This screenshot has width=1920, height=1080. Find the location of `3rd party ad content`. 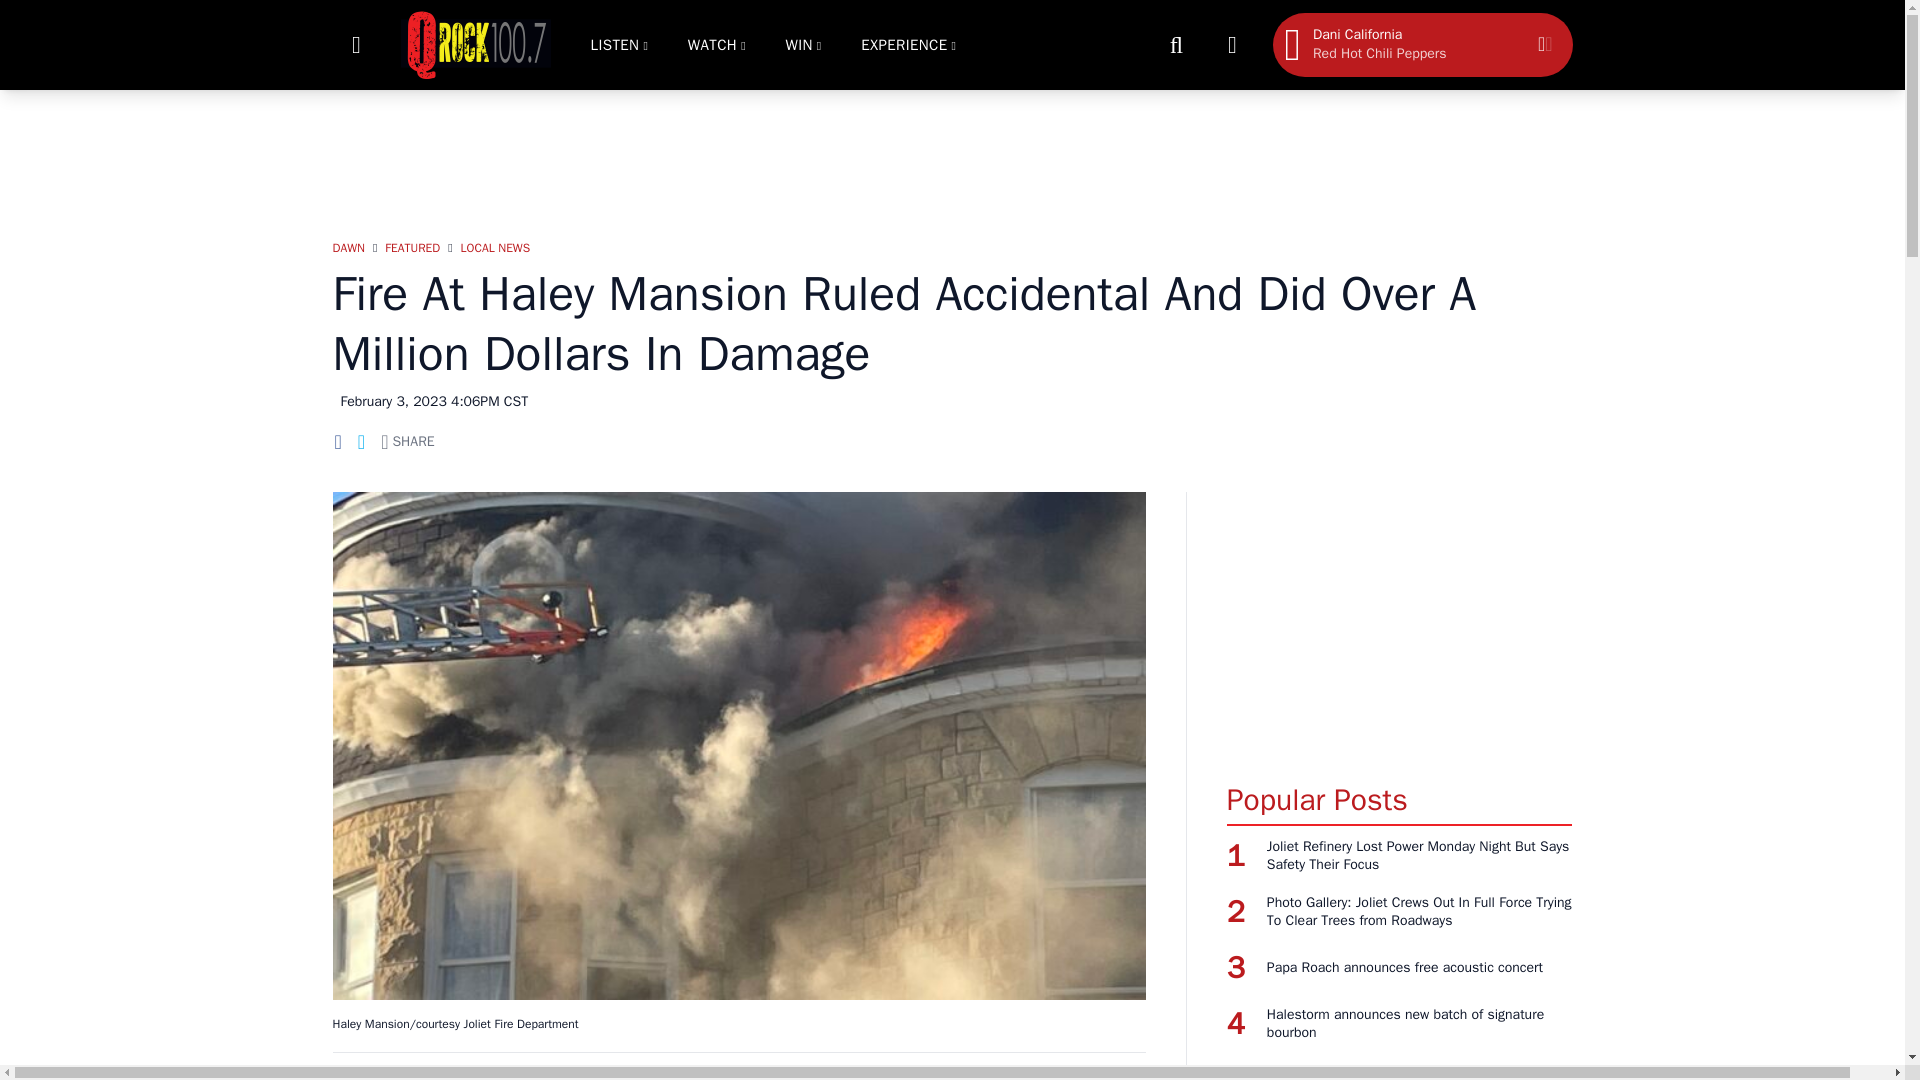

3rd party ad content is located at coordinates (1399, 616).